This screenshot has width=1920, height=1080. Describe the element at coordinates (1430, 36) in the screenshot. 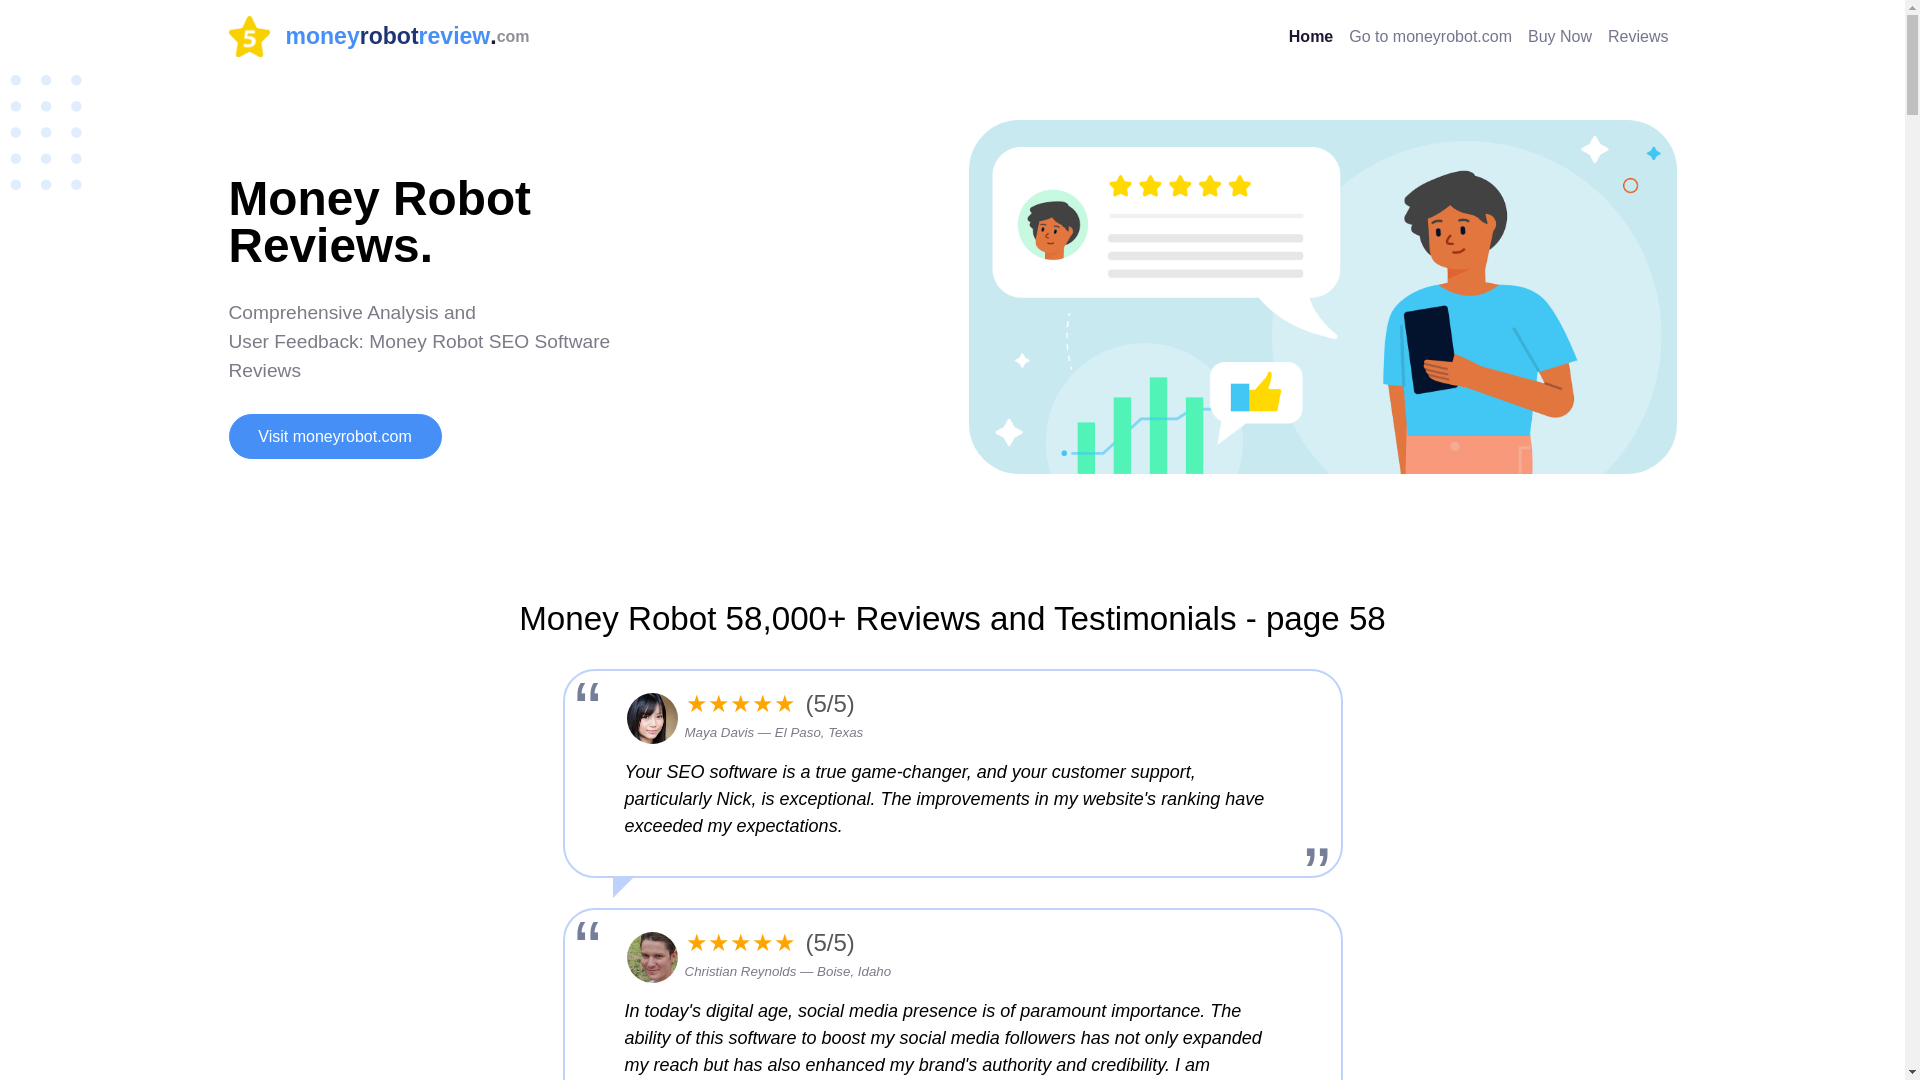

I see `Go to moneyrobot.com` at that location.